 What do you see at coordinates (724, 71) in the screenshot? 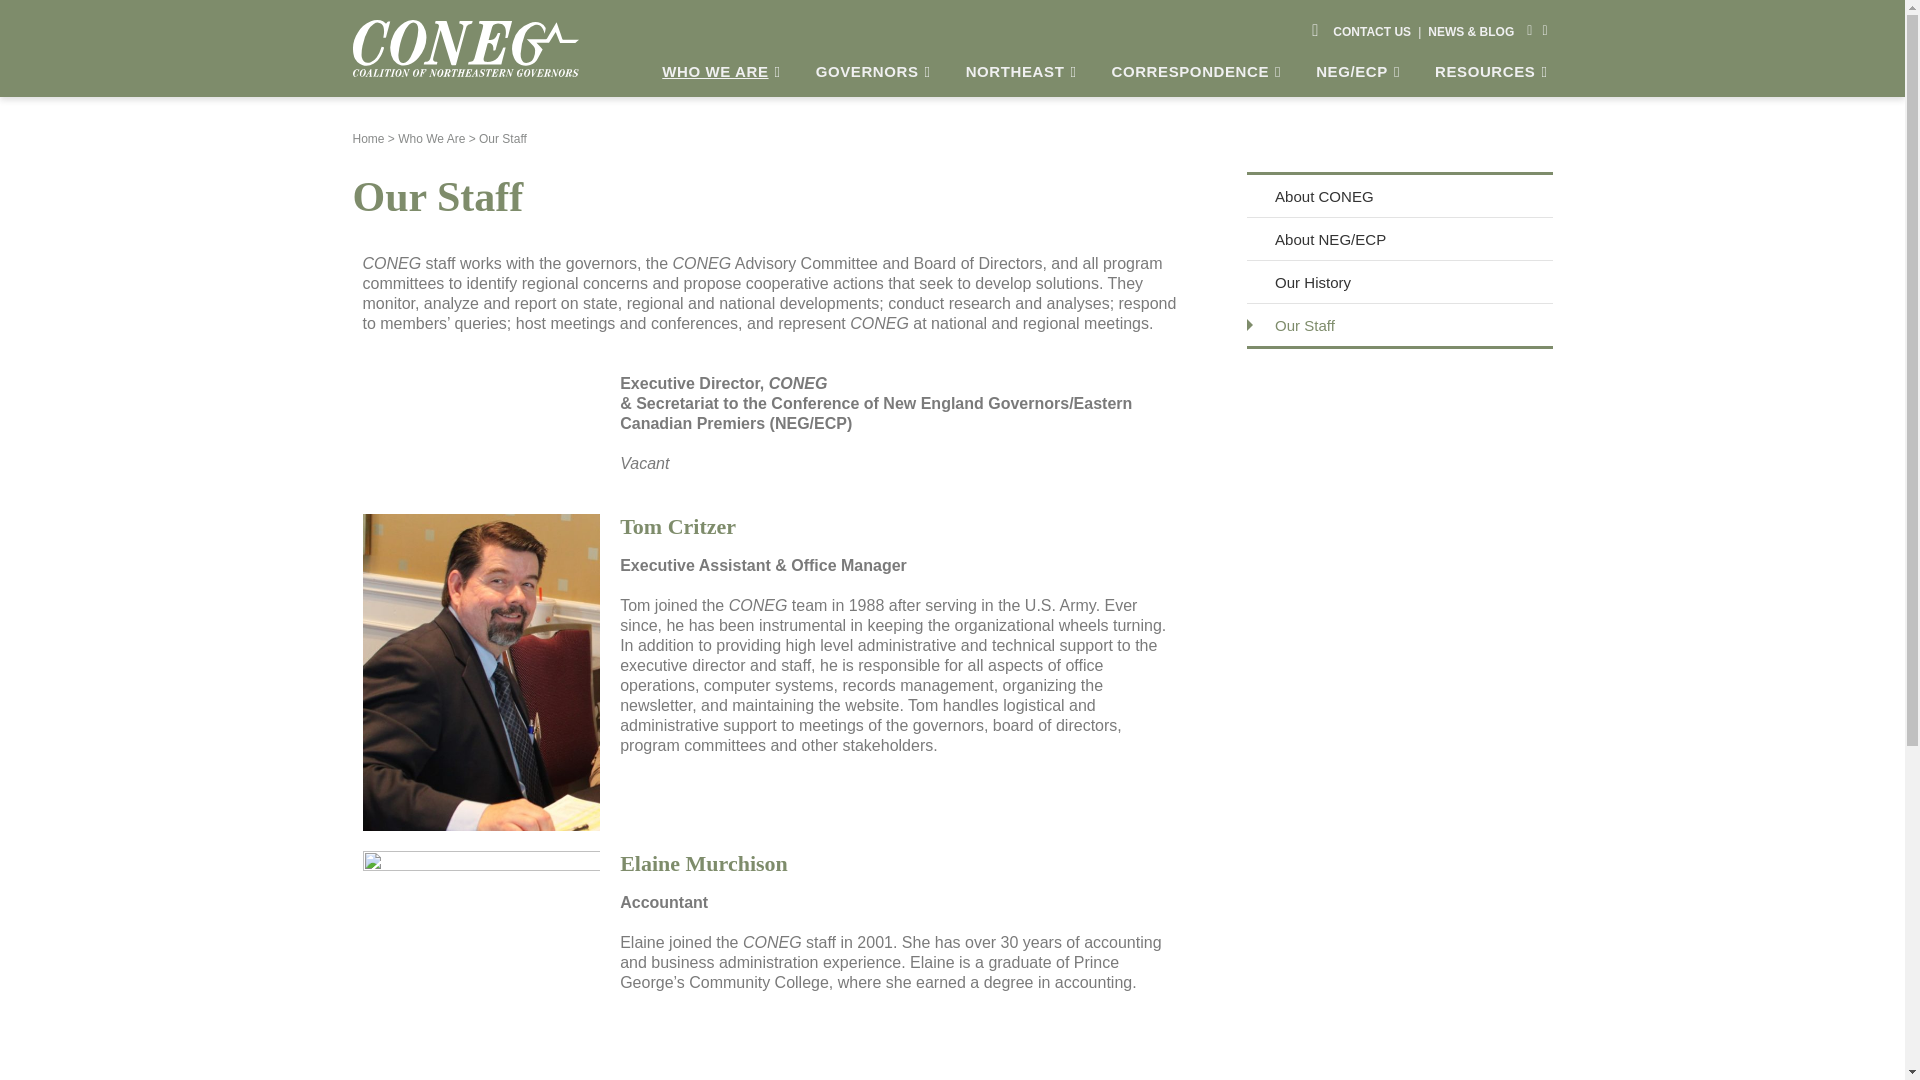
I see `WHO WE ARE` at bounding box center [724, 71].